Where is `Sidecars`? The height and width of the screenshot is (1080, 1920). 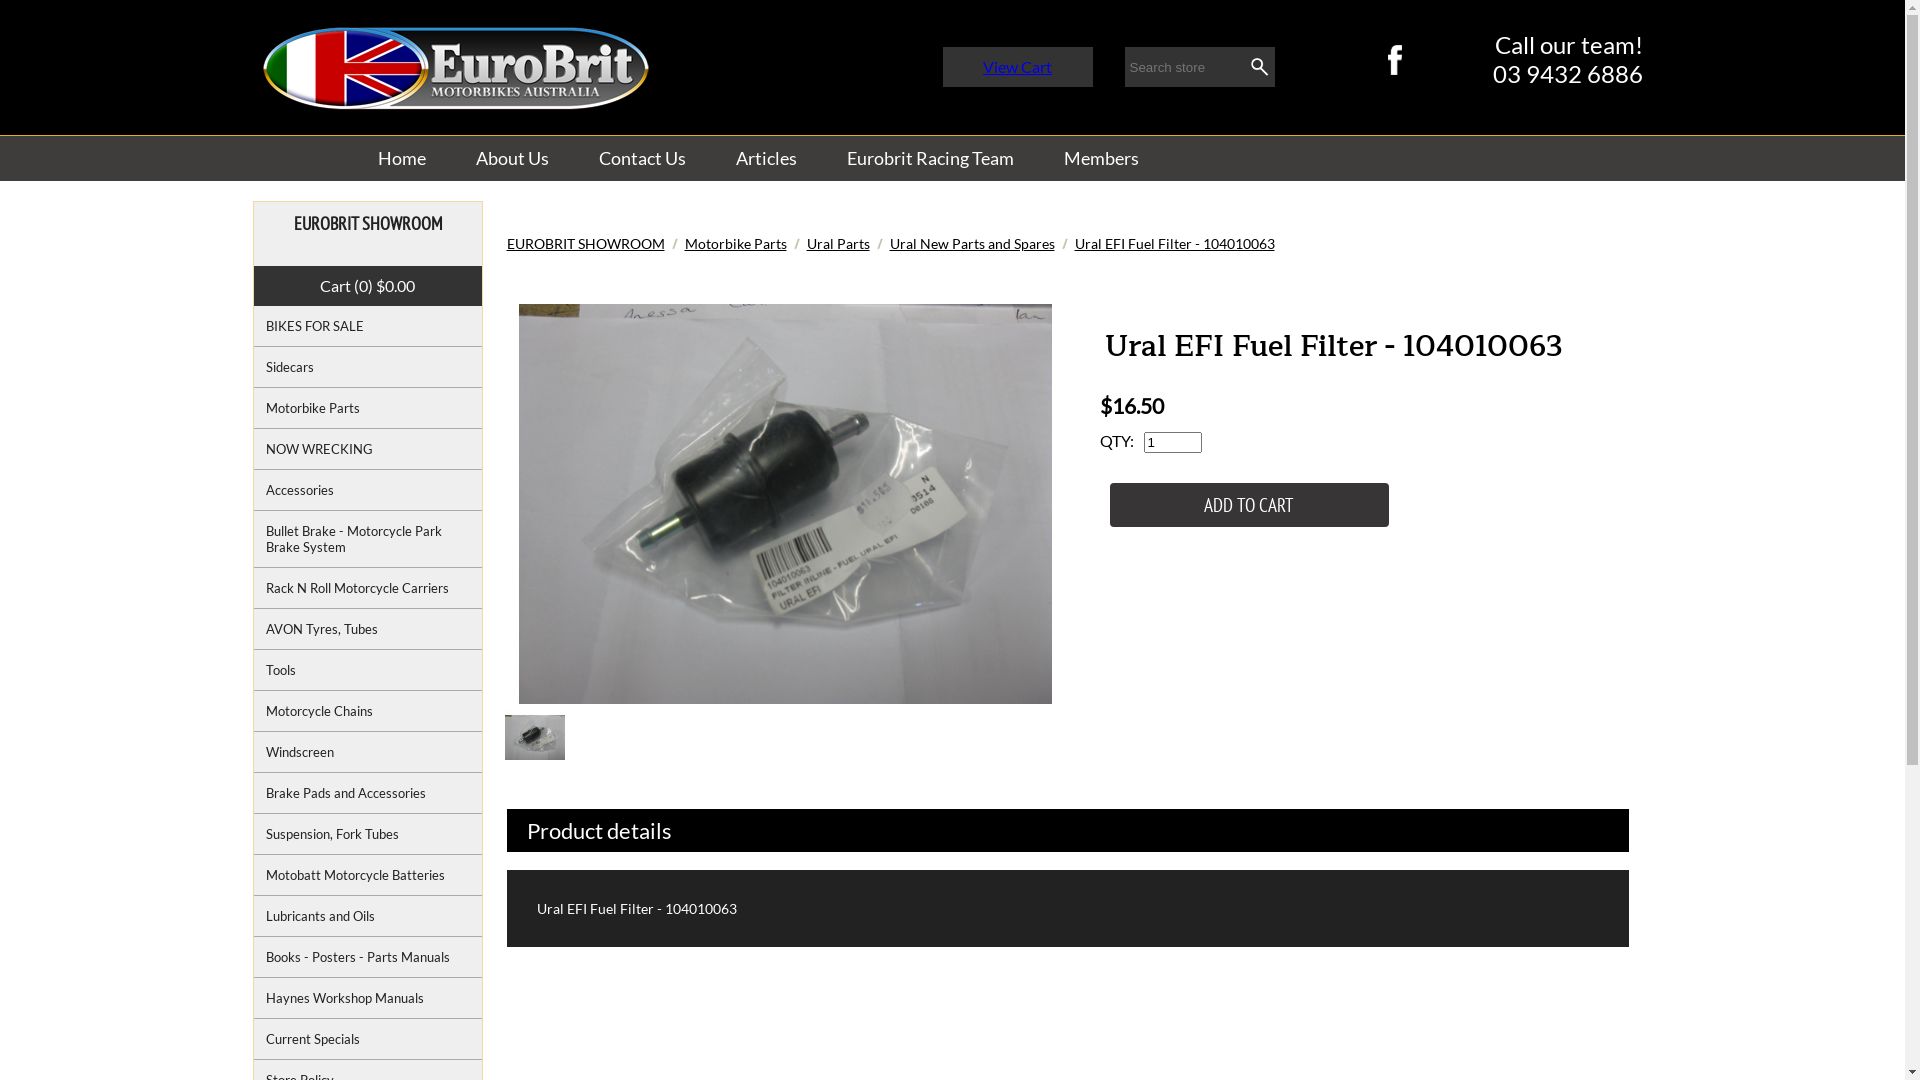 Sidecars is located at coordinates (368, 368).